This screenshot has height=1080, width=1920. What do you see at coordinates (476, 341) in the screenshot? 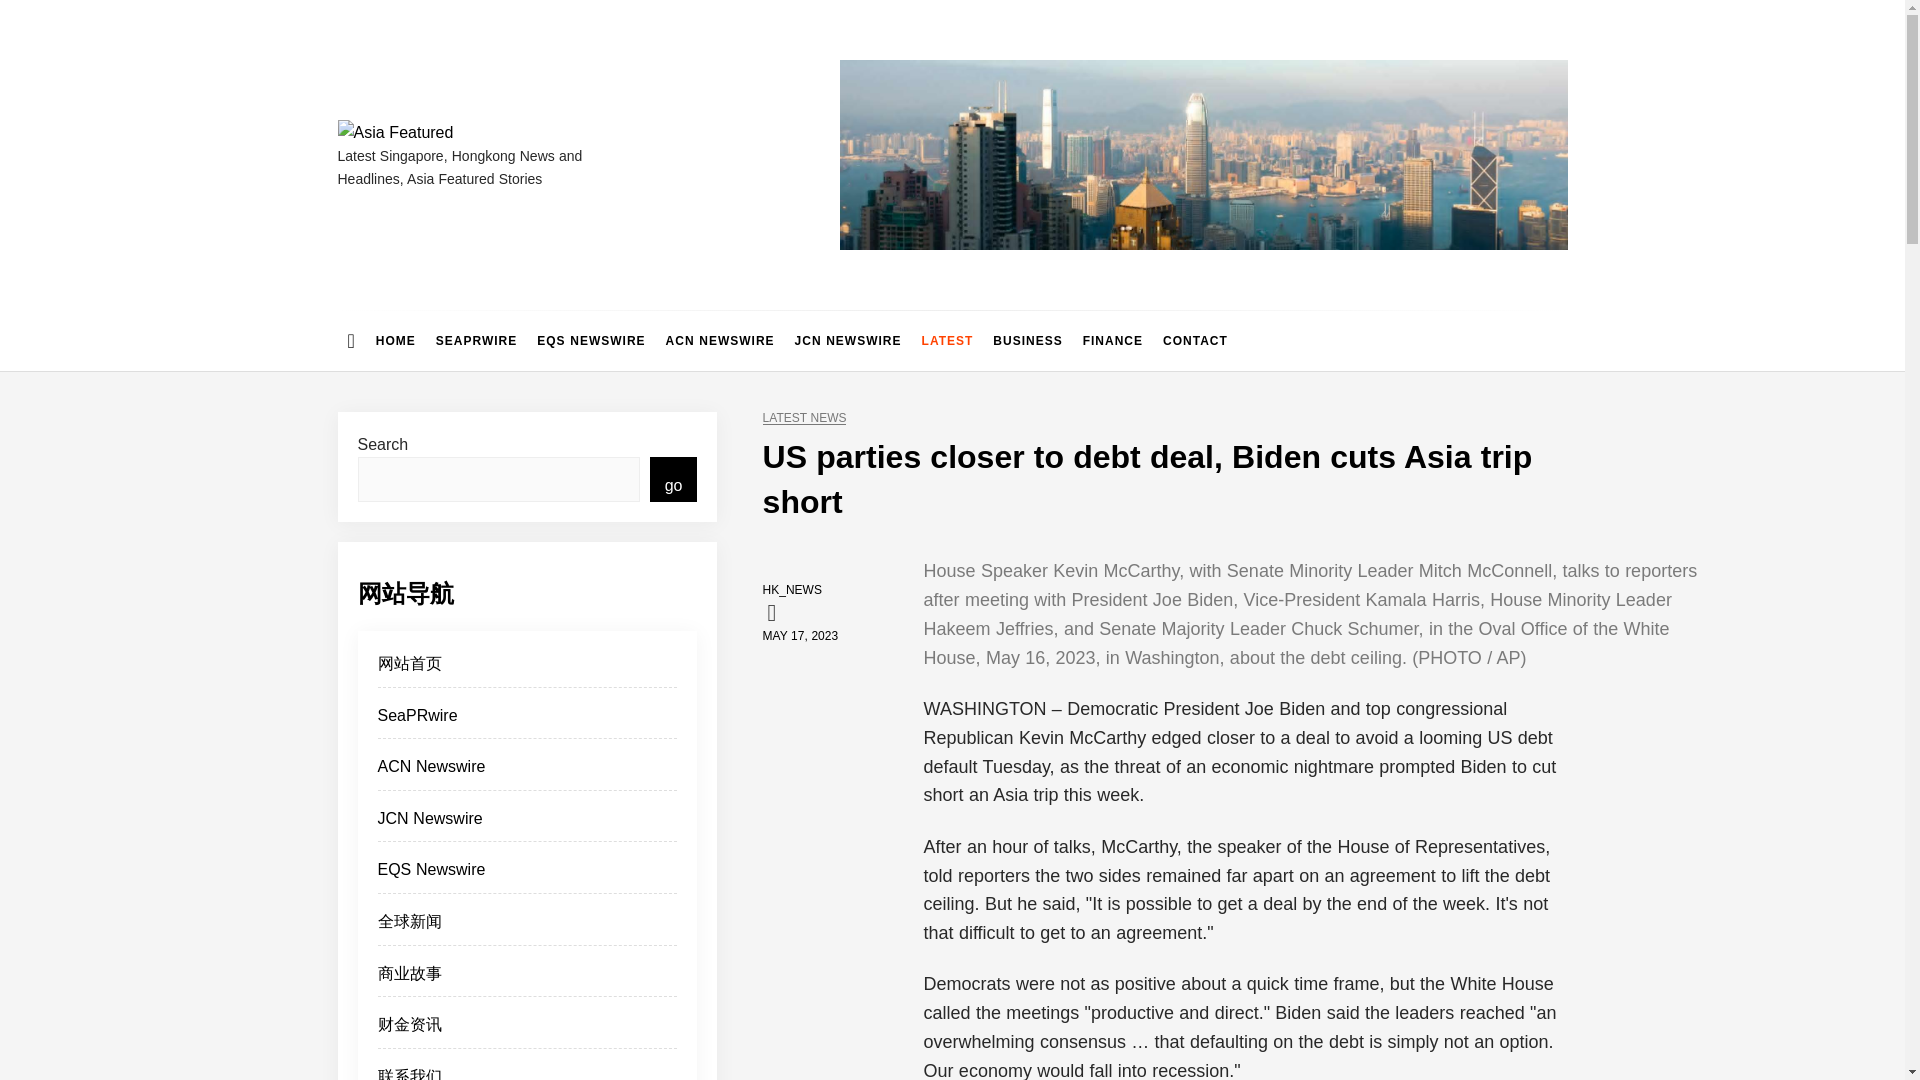
I see `SEAPRWIRE` at bounding box center [476, 341].